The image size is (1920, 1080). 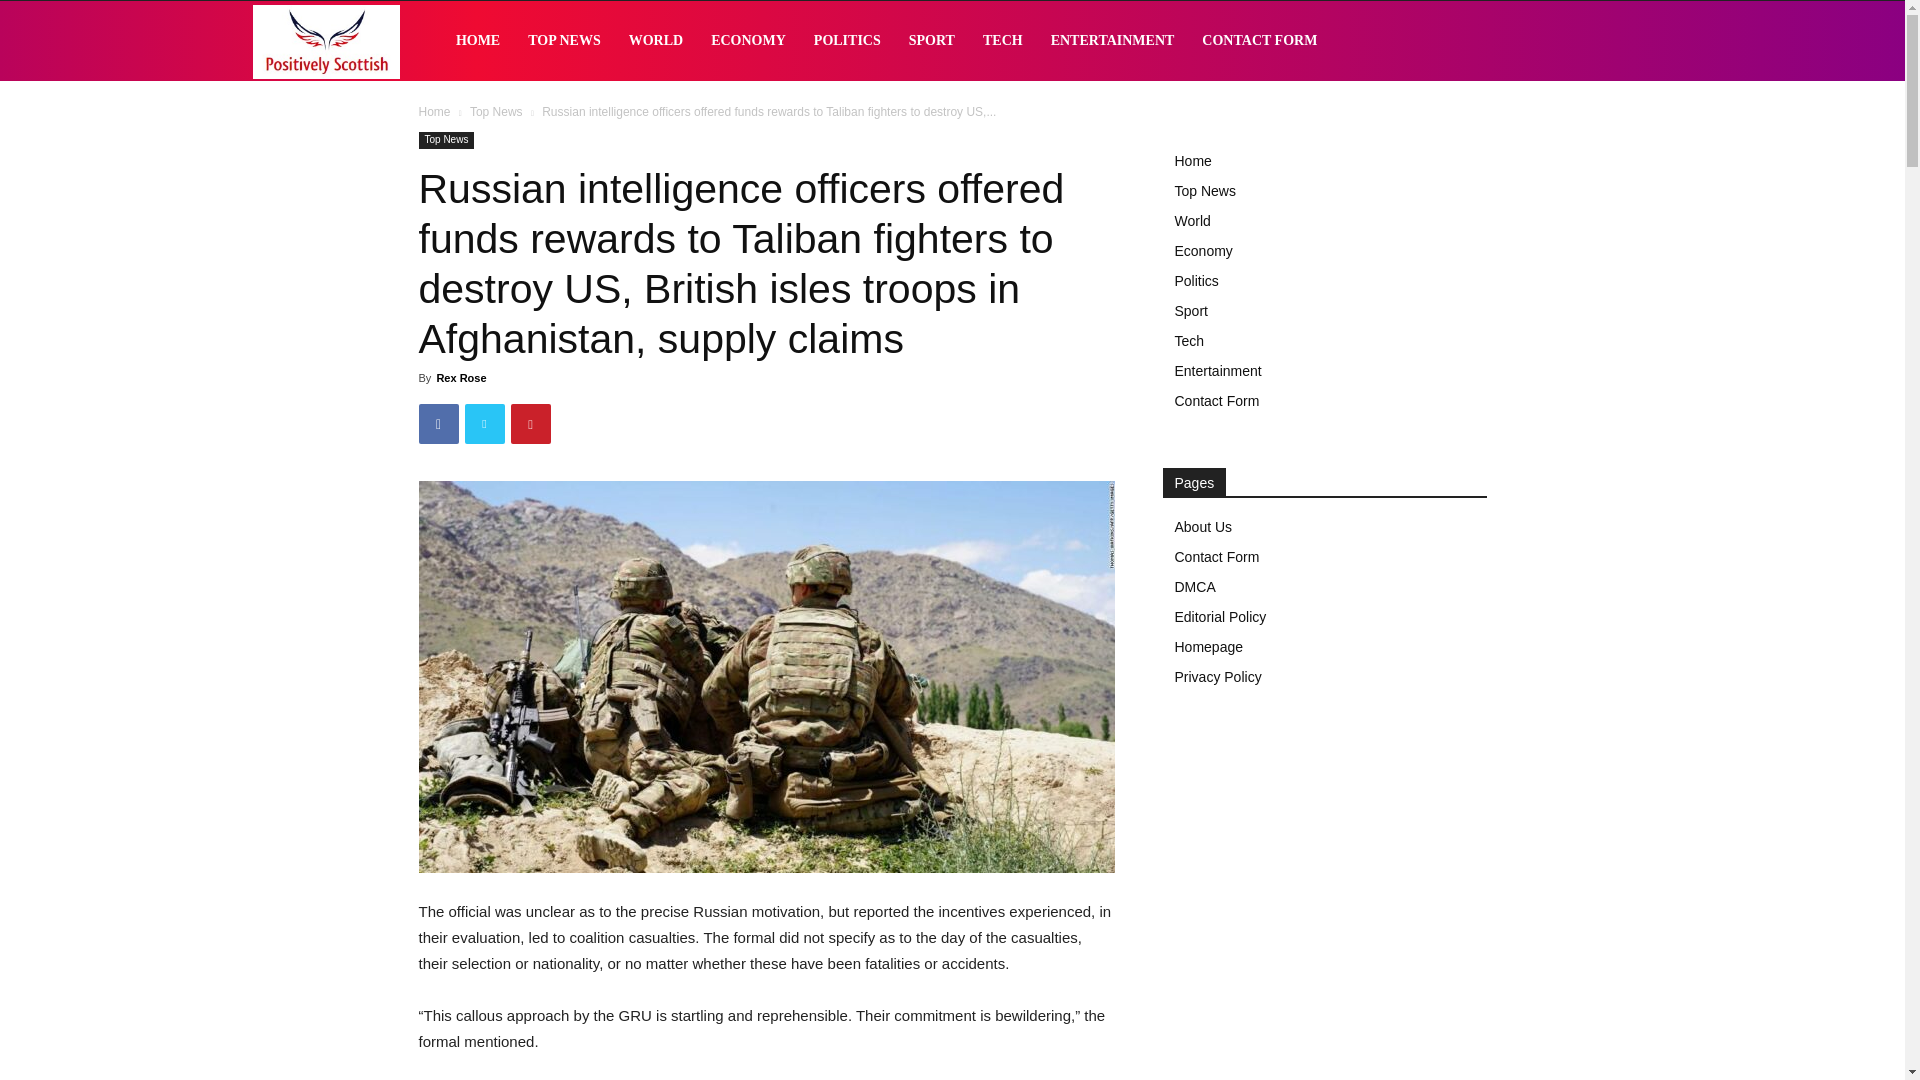 I want to click on View all posts in Top News, so click(x=496, y=111).